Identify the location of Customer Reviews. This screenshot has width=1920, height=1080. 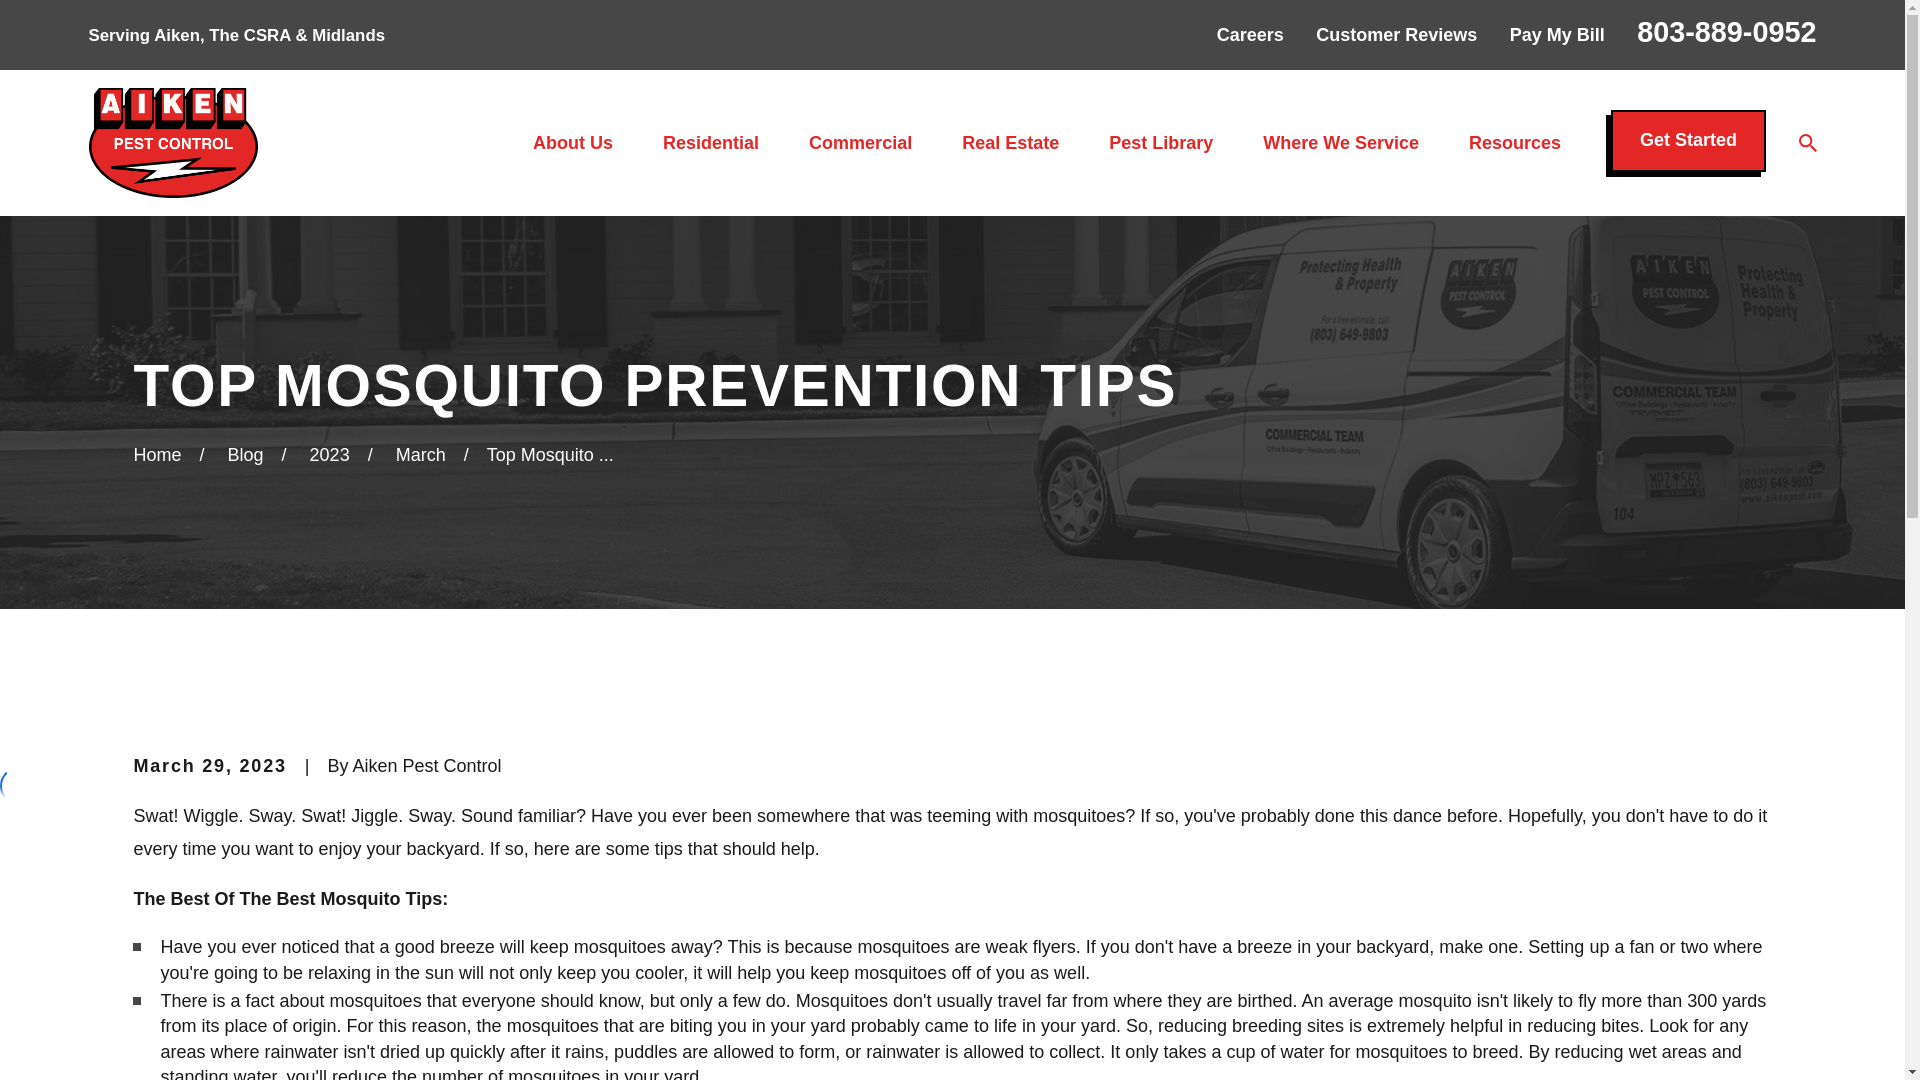
(1396, 34).